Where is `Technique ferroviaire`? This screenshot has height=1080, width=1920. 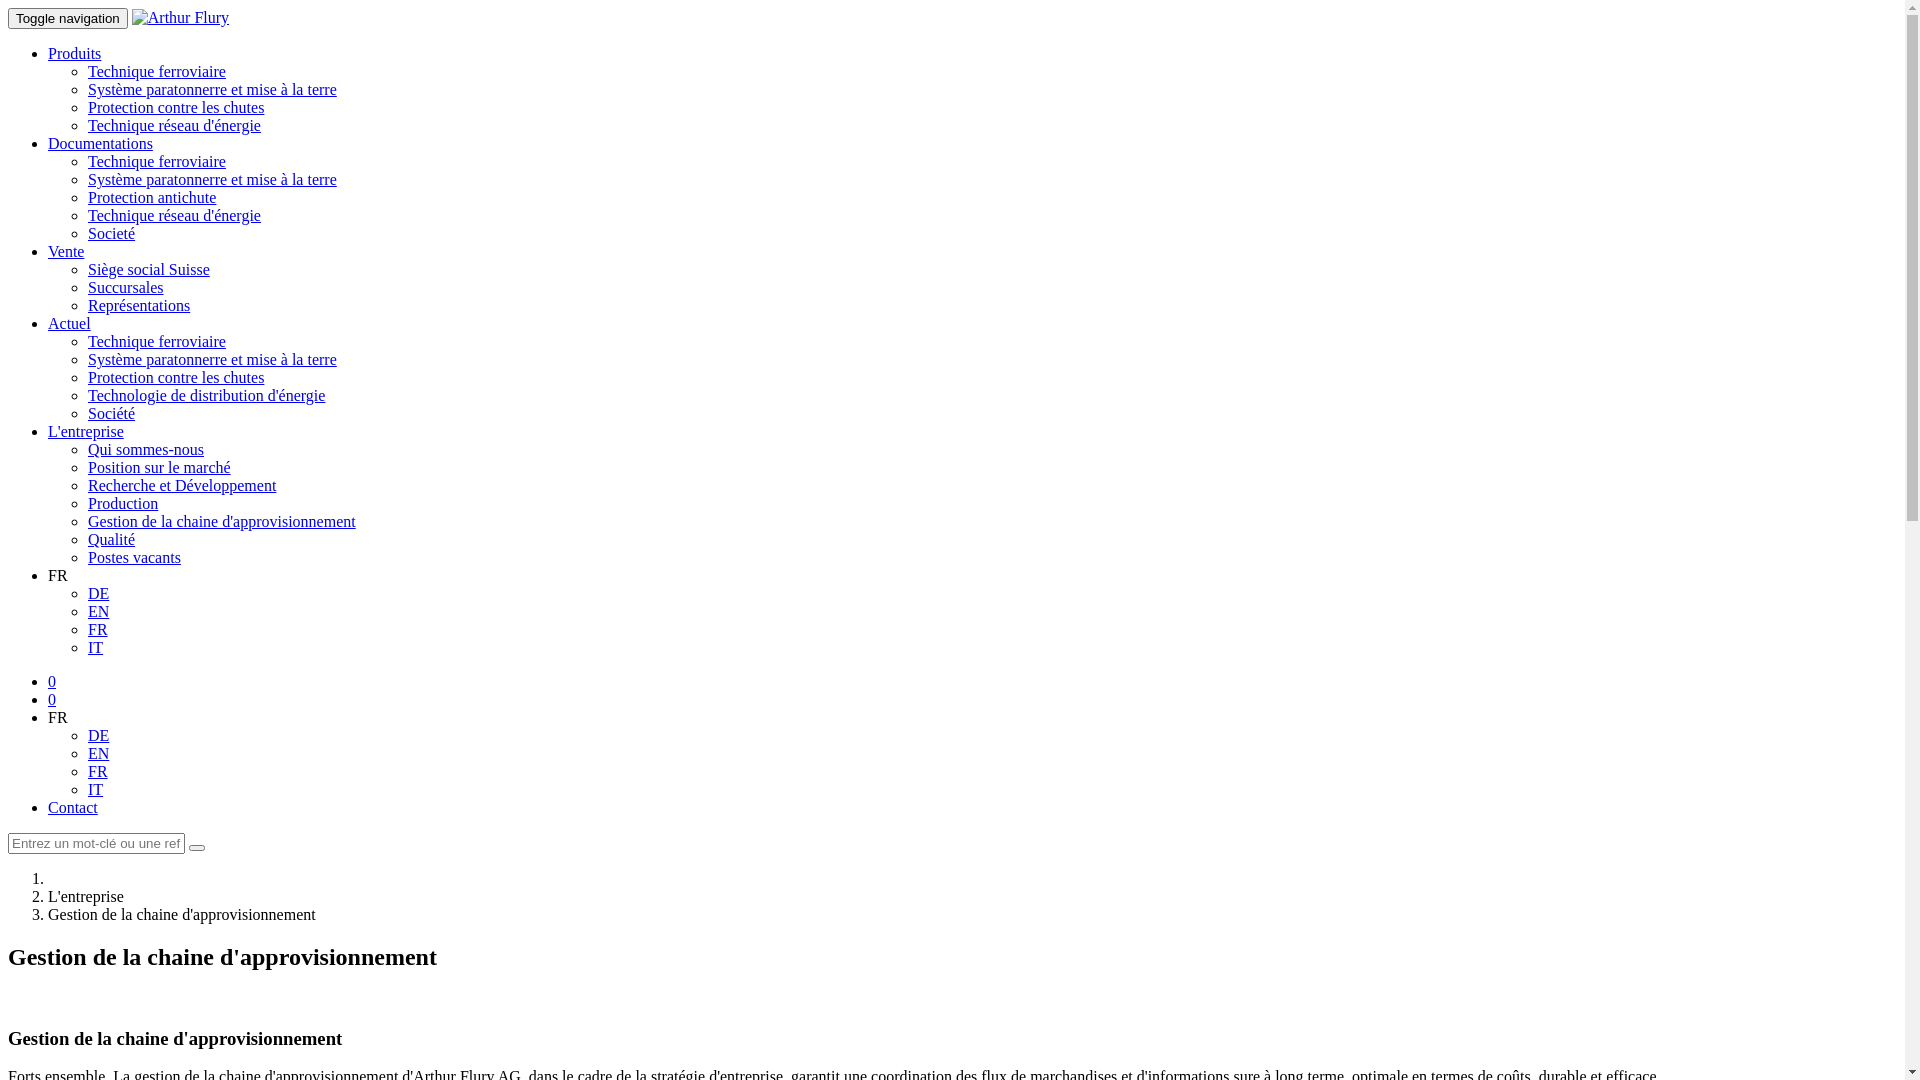 Technique ferroviaire is located at coordinates (157, 342).